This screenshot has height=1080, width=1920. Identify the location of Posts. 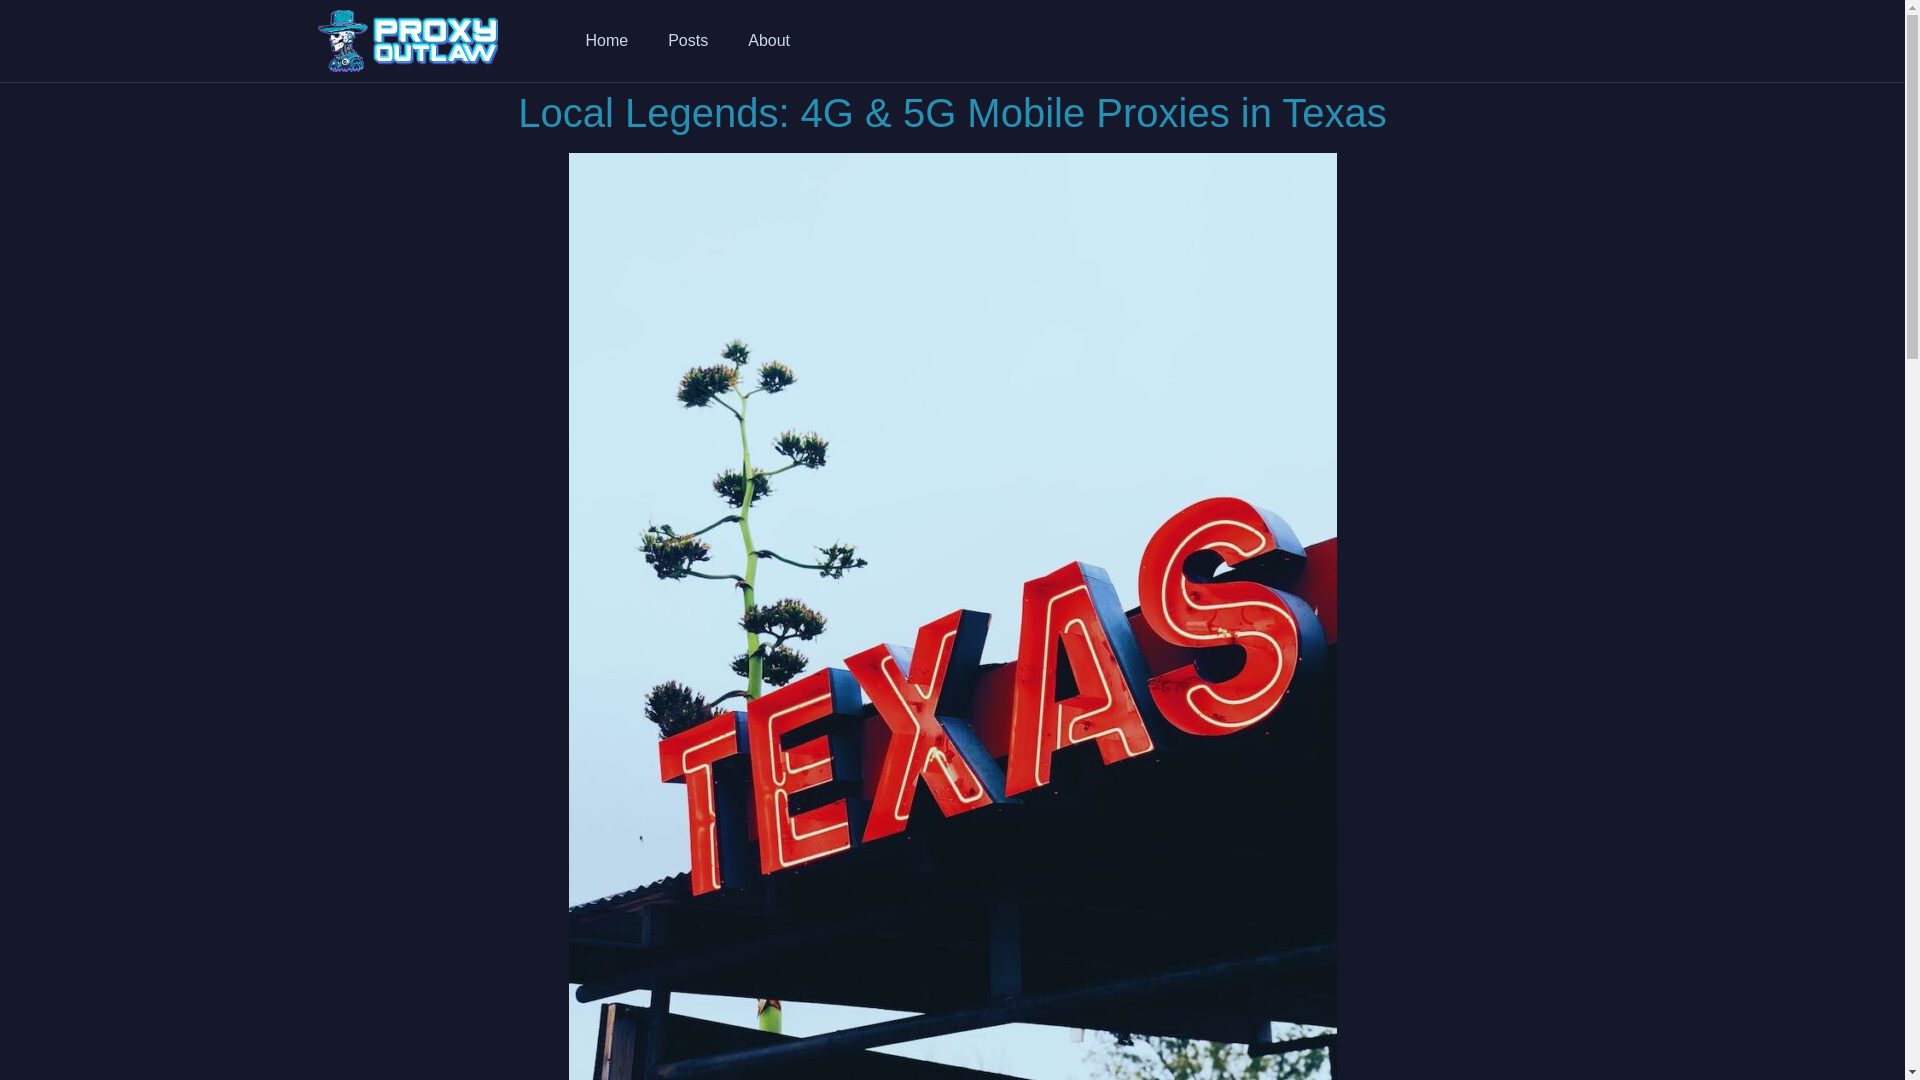
(688, 40).